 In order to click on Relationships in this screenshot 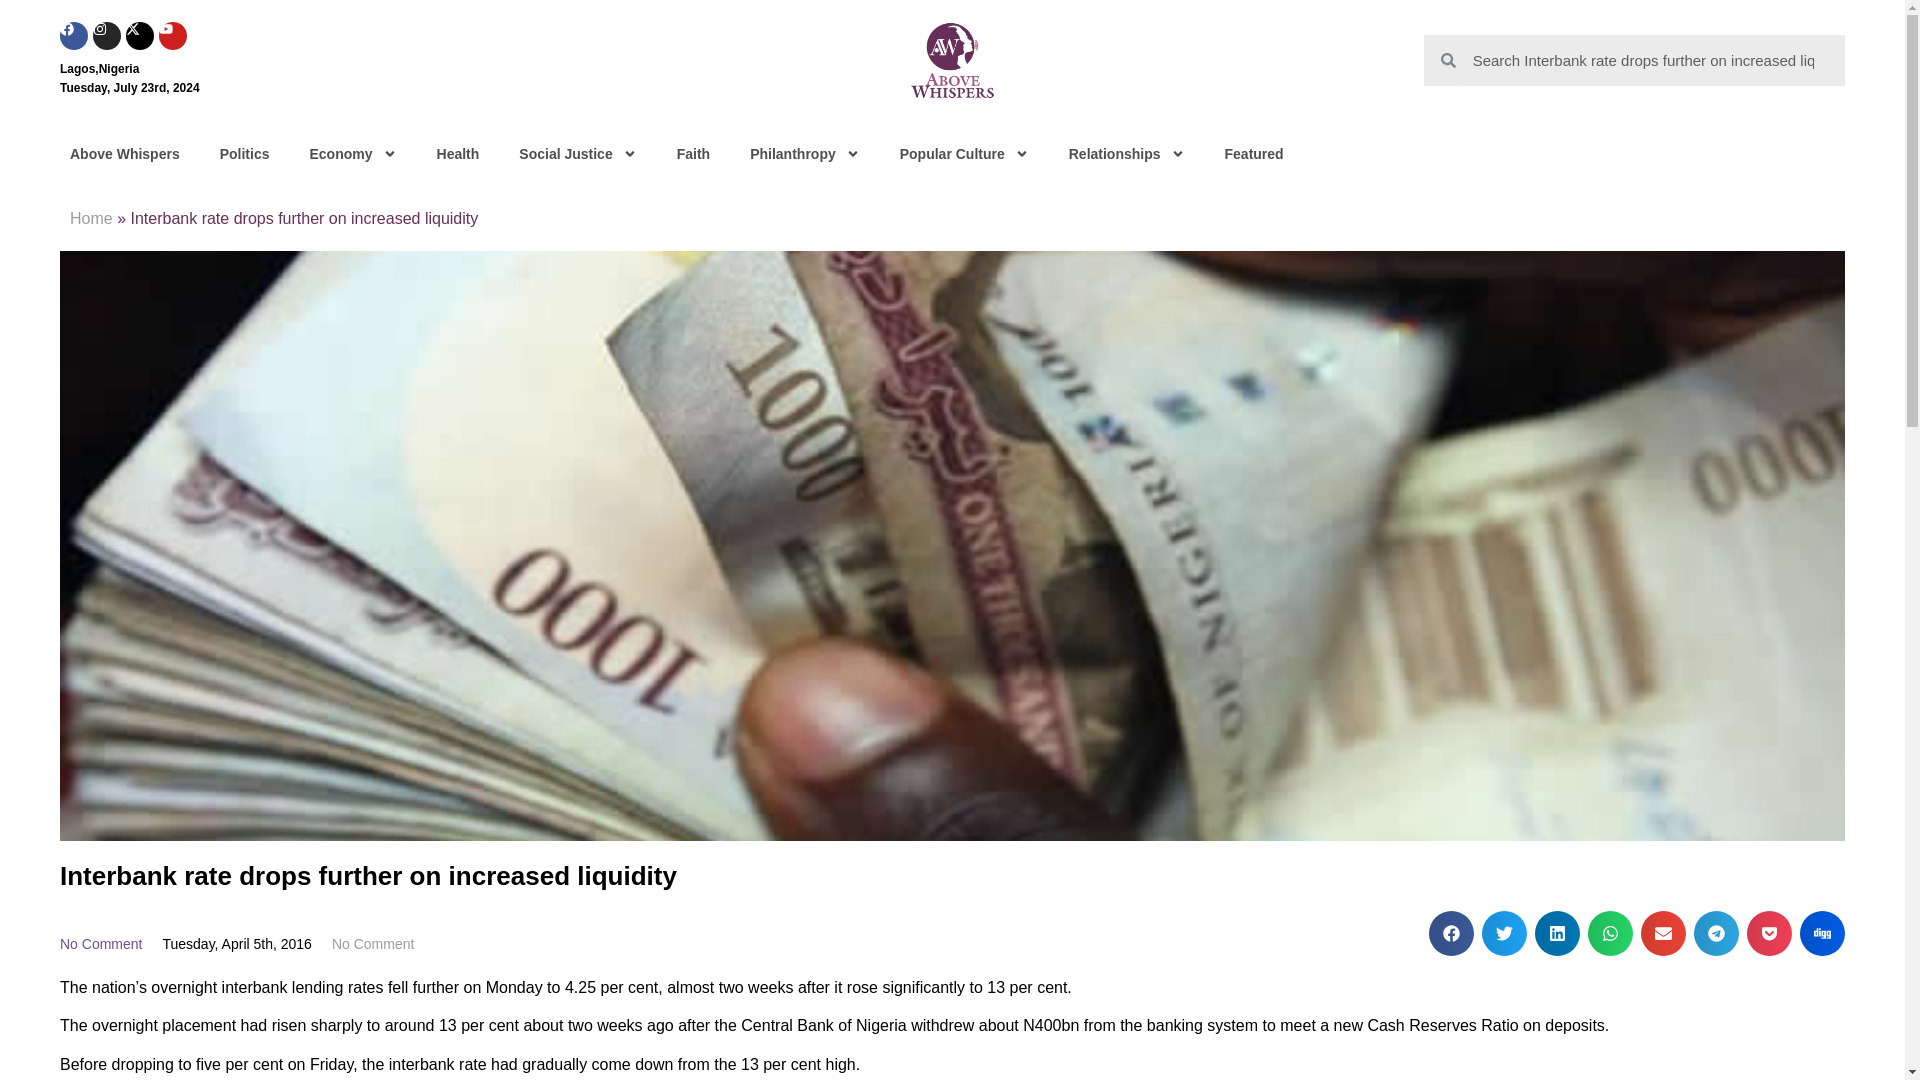, I will do `click(1126, 154)`.